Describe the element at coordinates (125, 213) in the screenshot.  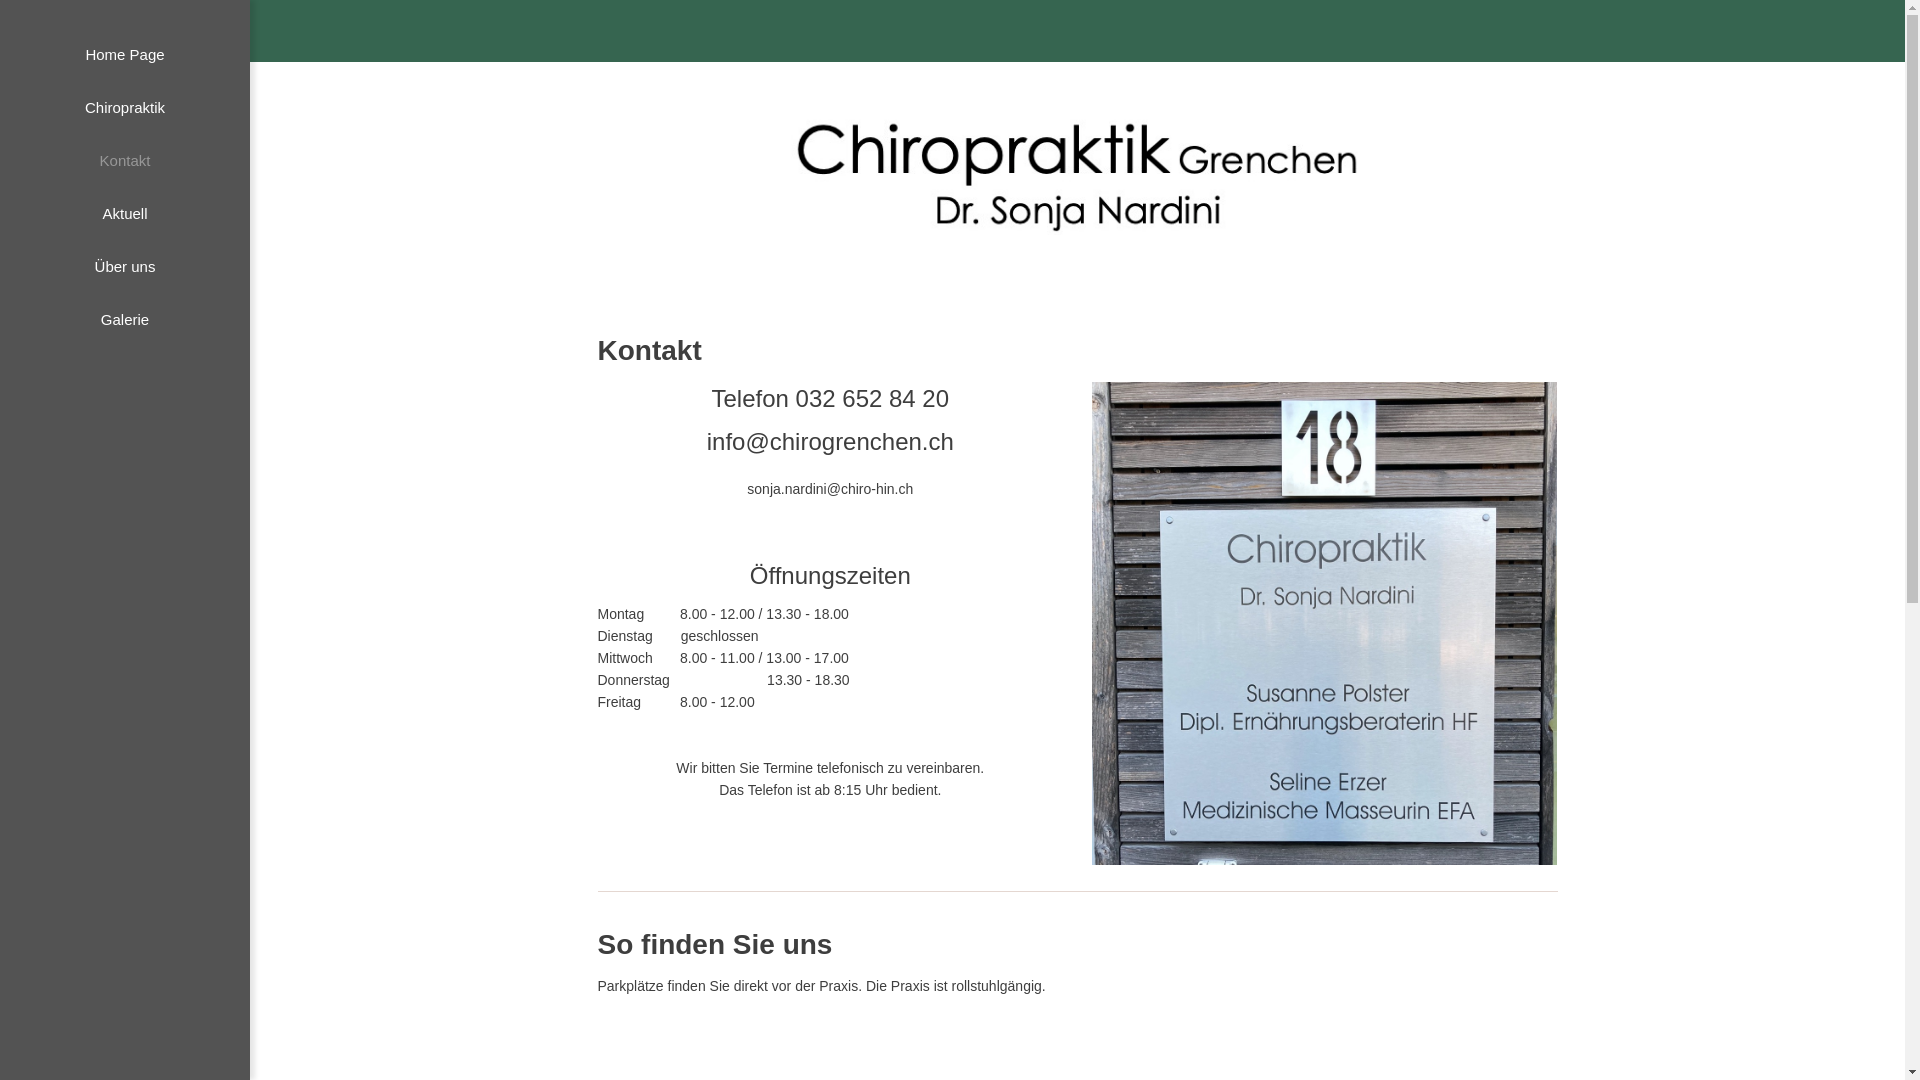
I see `Aktuell` at that location.